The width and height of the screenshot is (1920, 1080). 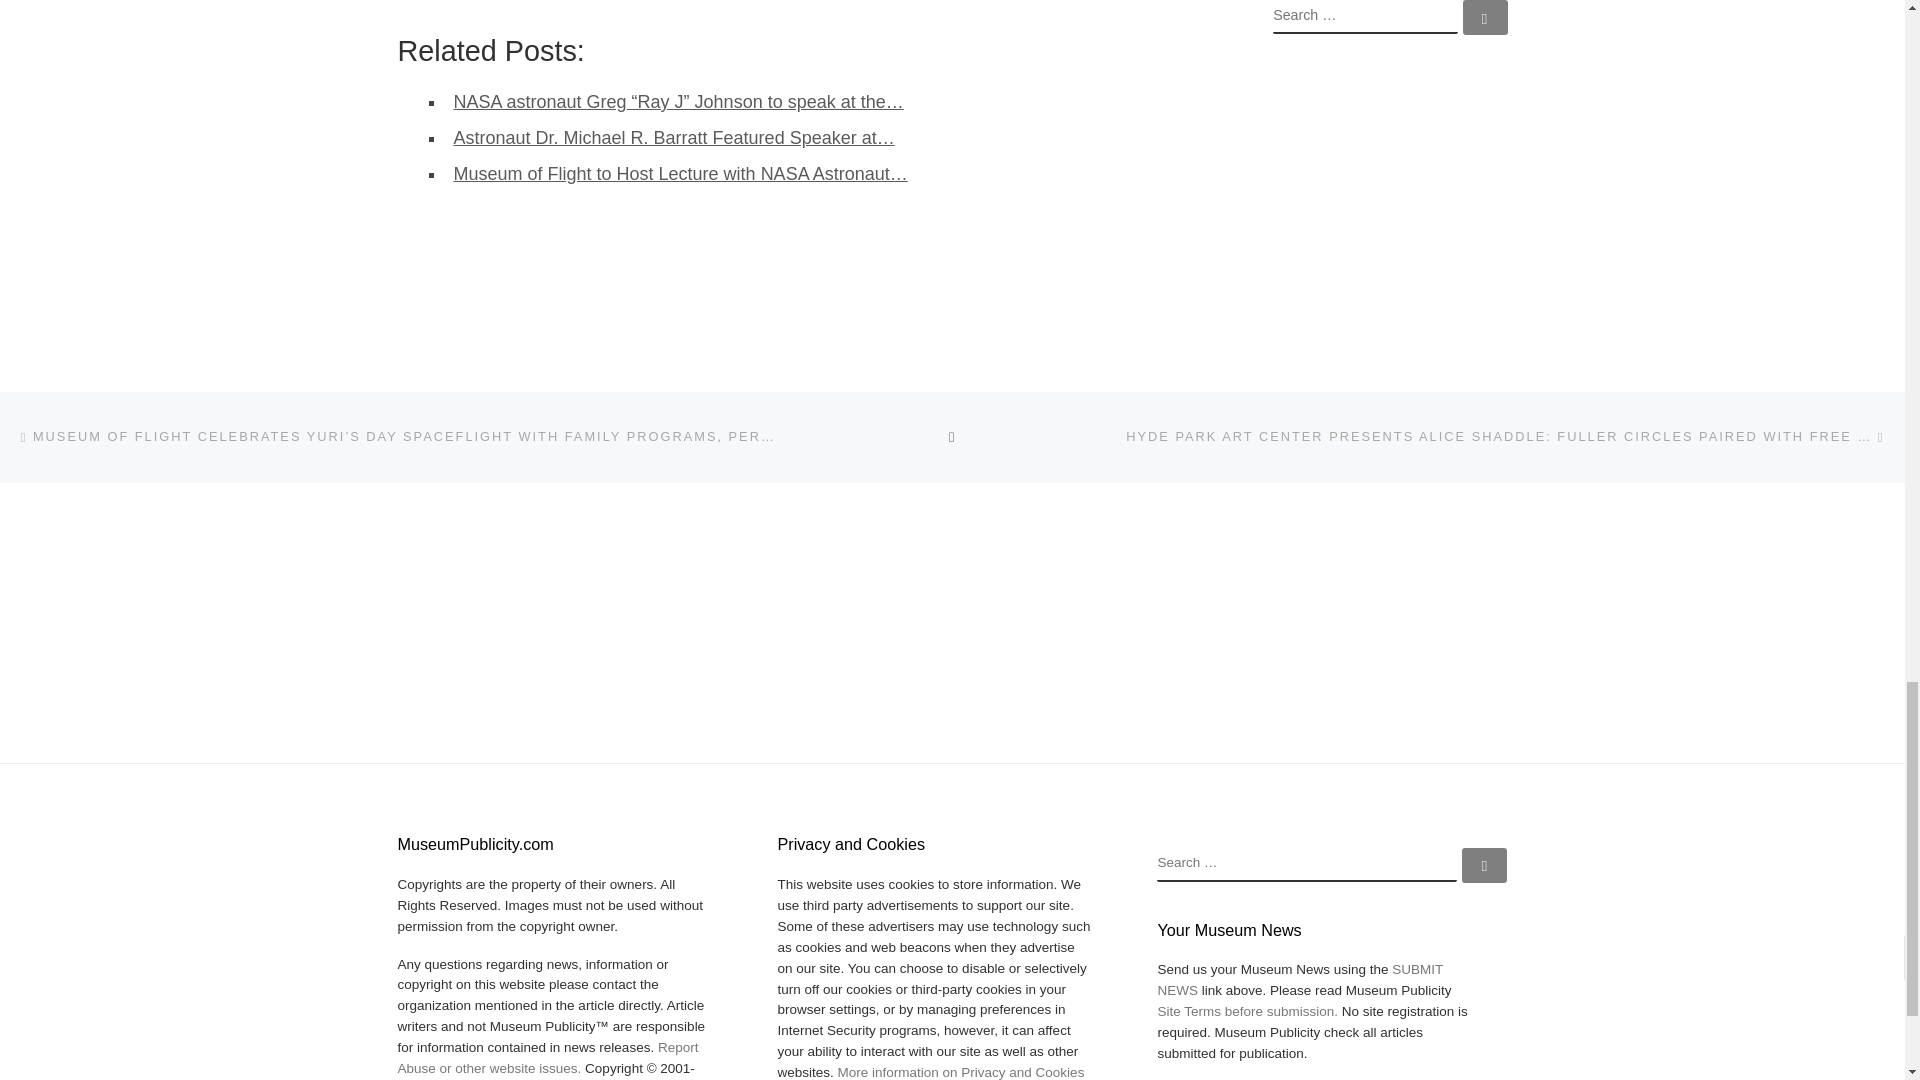 I want to click on Back to post list, so click(x=952, y=436).